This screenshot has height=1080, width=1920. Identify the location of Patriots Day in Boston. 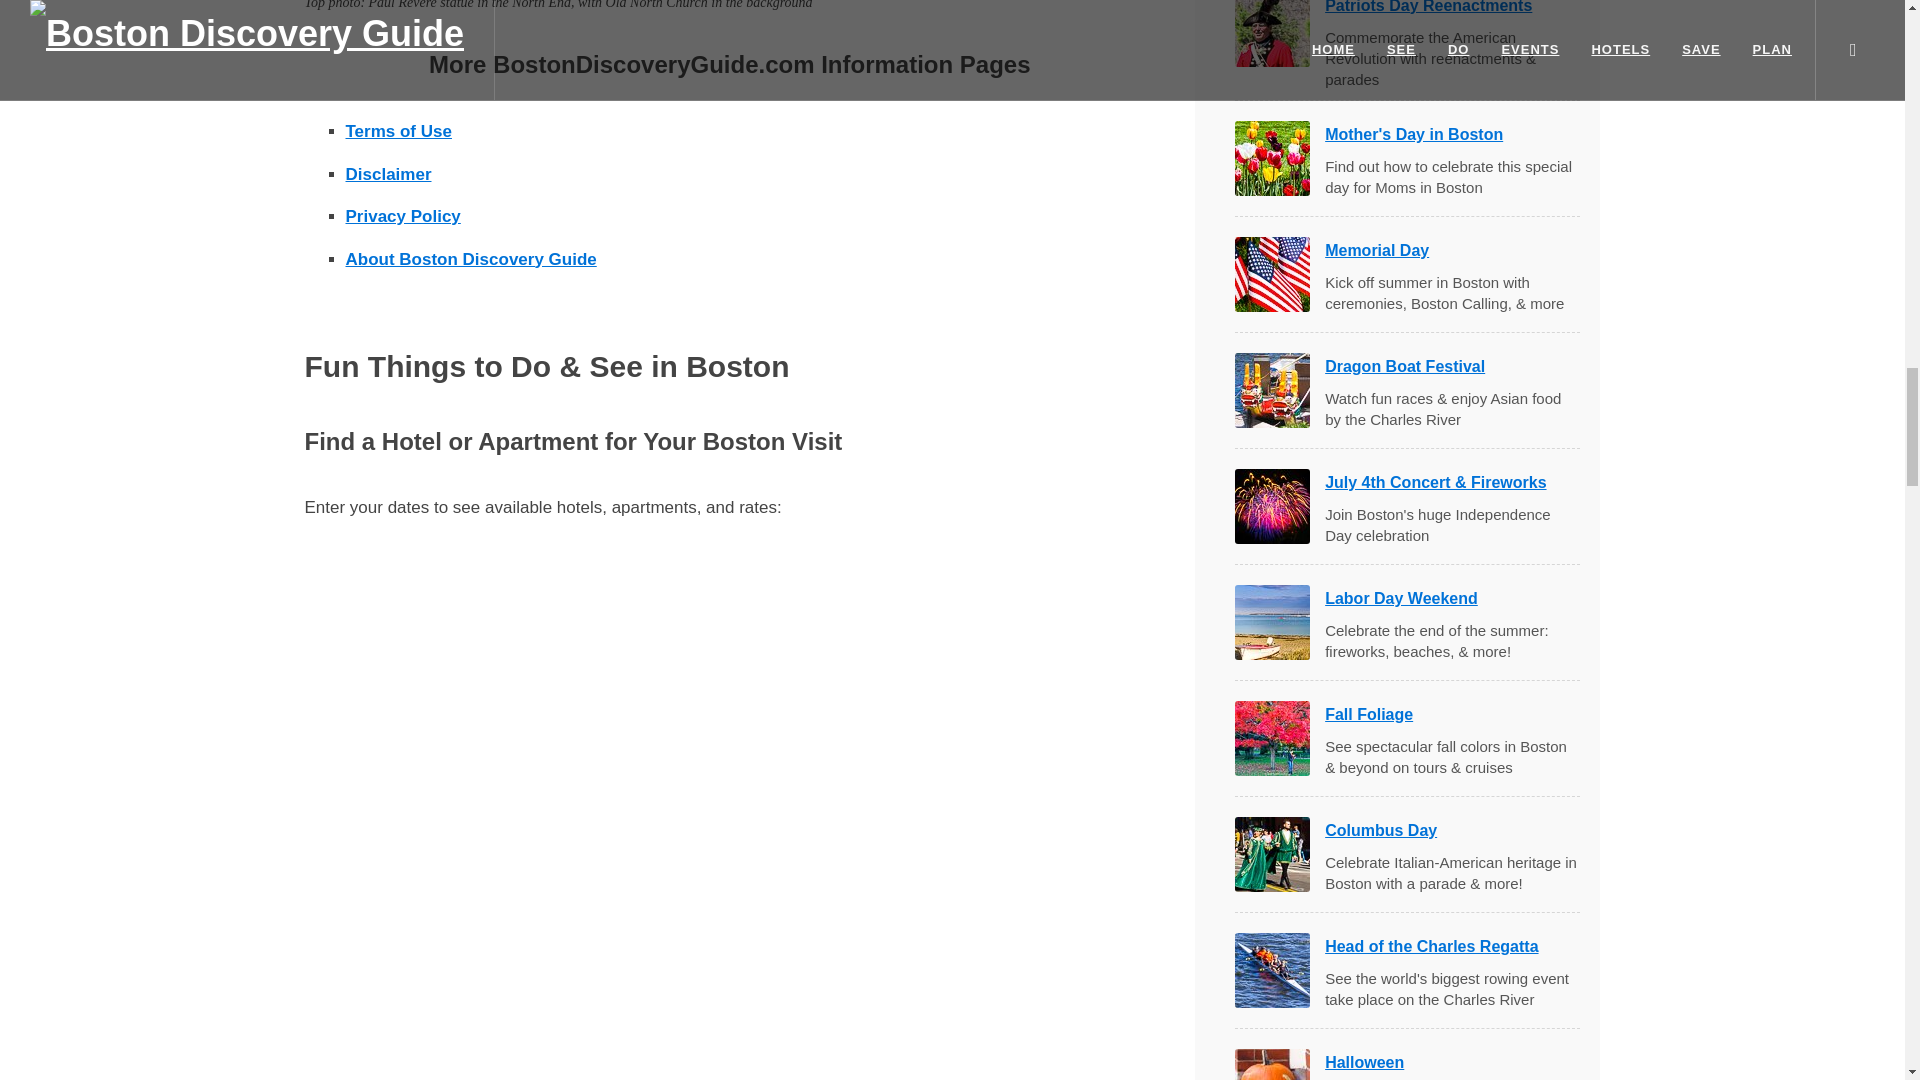
(1272, 33).